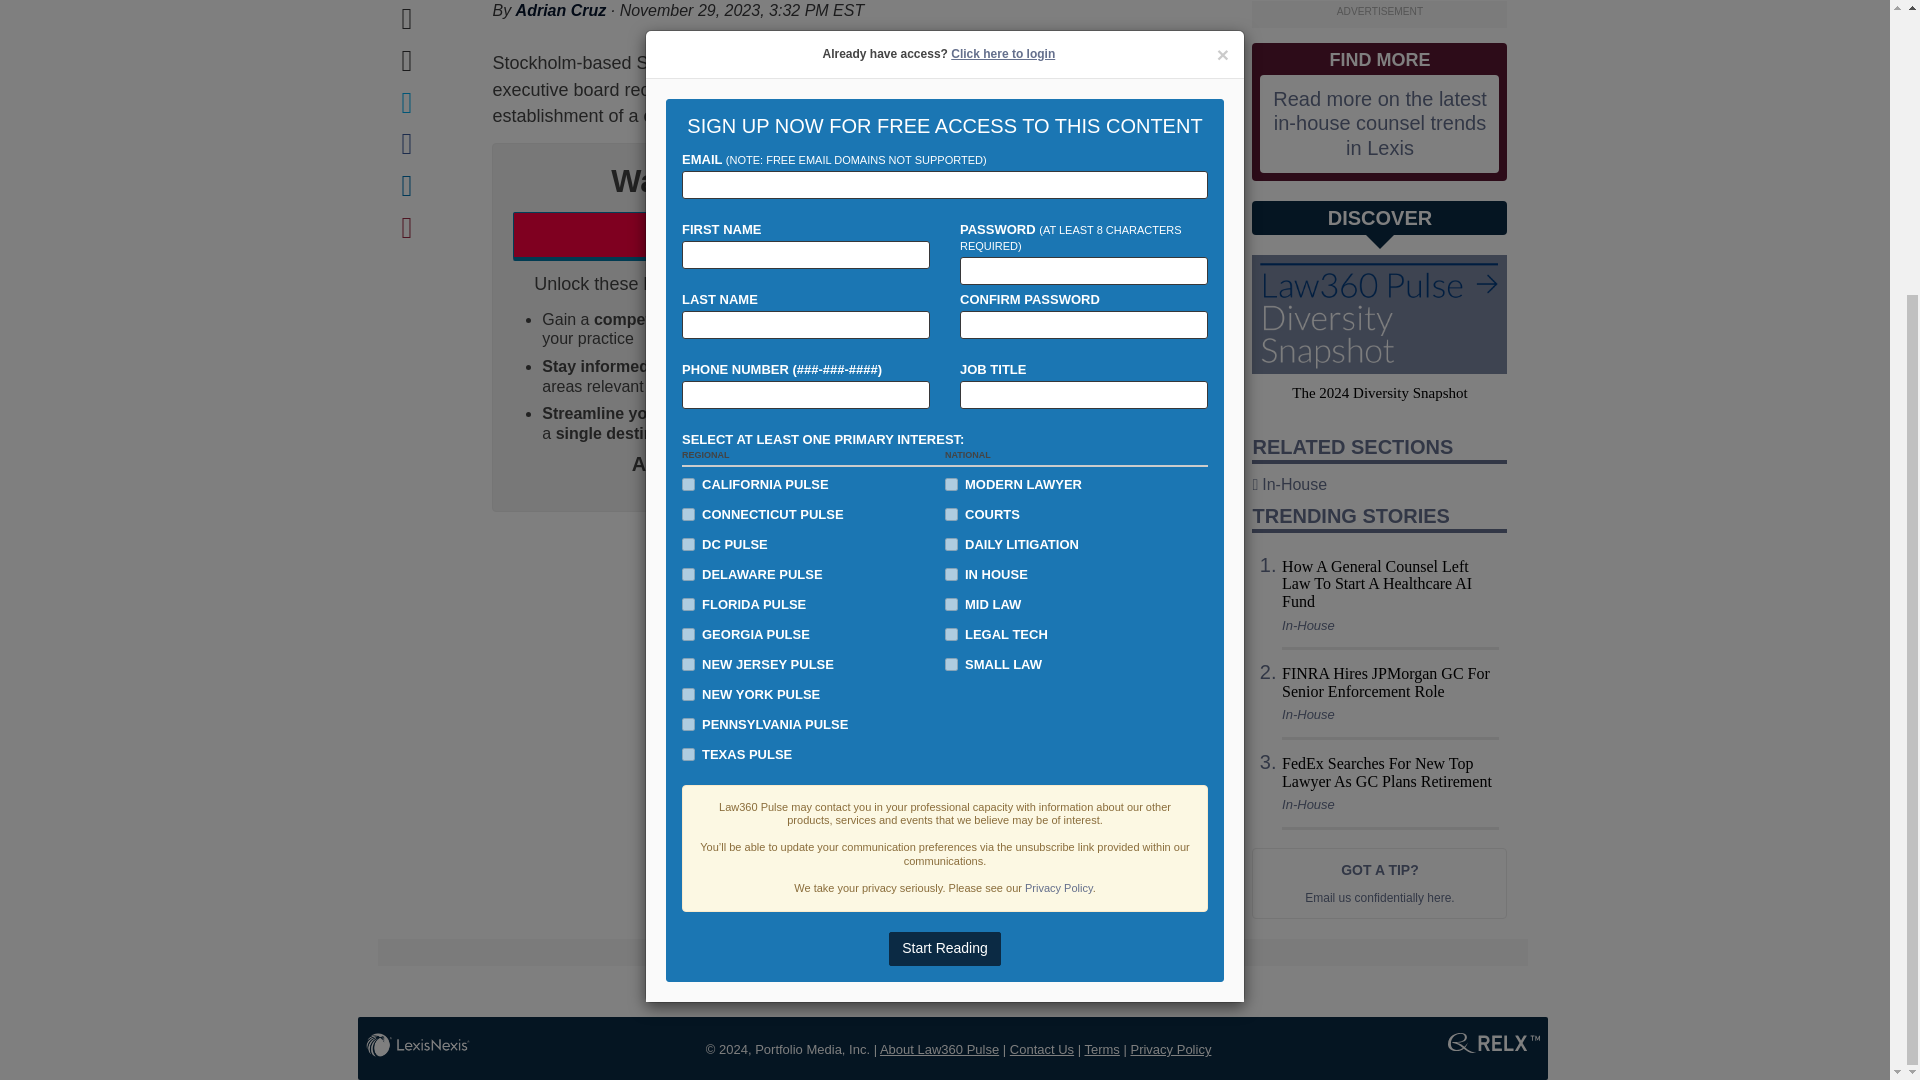 Image resolution: width=1920 pixels, height=1080 pixels. Describe the element at coordinates (688, 362) in the screenshot. I see `texas-pulse` at that location.